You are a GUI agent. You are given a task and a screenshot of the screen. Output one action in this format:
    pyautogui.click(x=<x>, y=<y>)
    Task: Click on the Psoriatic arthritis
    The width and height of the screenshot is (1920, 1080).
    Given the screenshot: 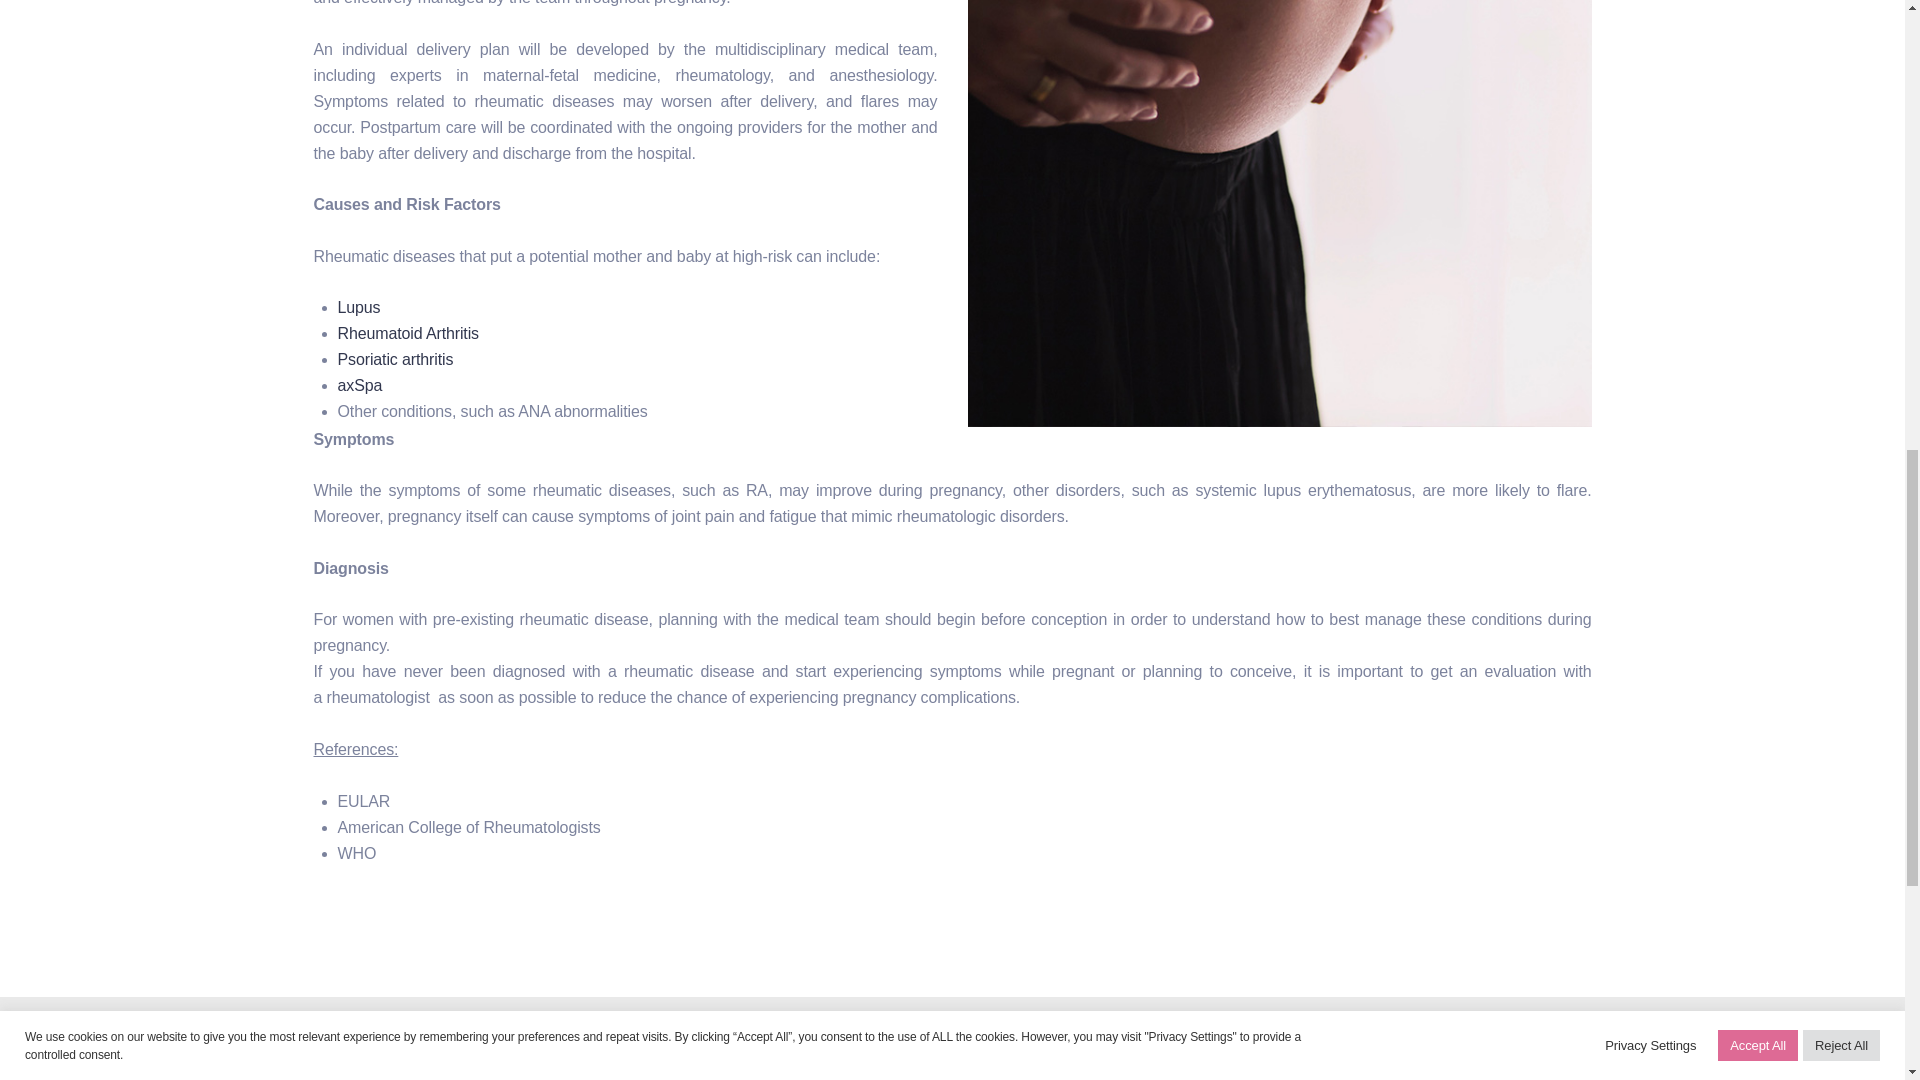 What is the action you would take?
    pyautogui.click(x=395, y=360)
    